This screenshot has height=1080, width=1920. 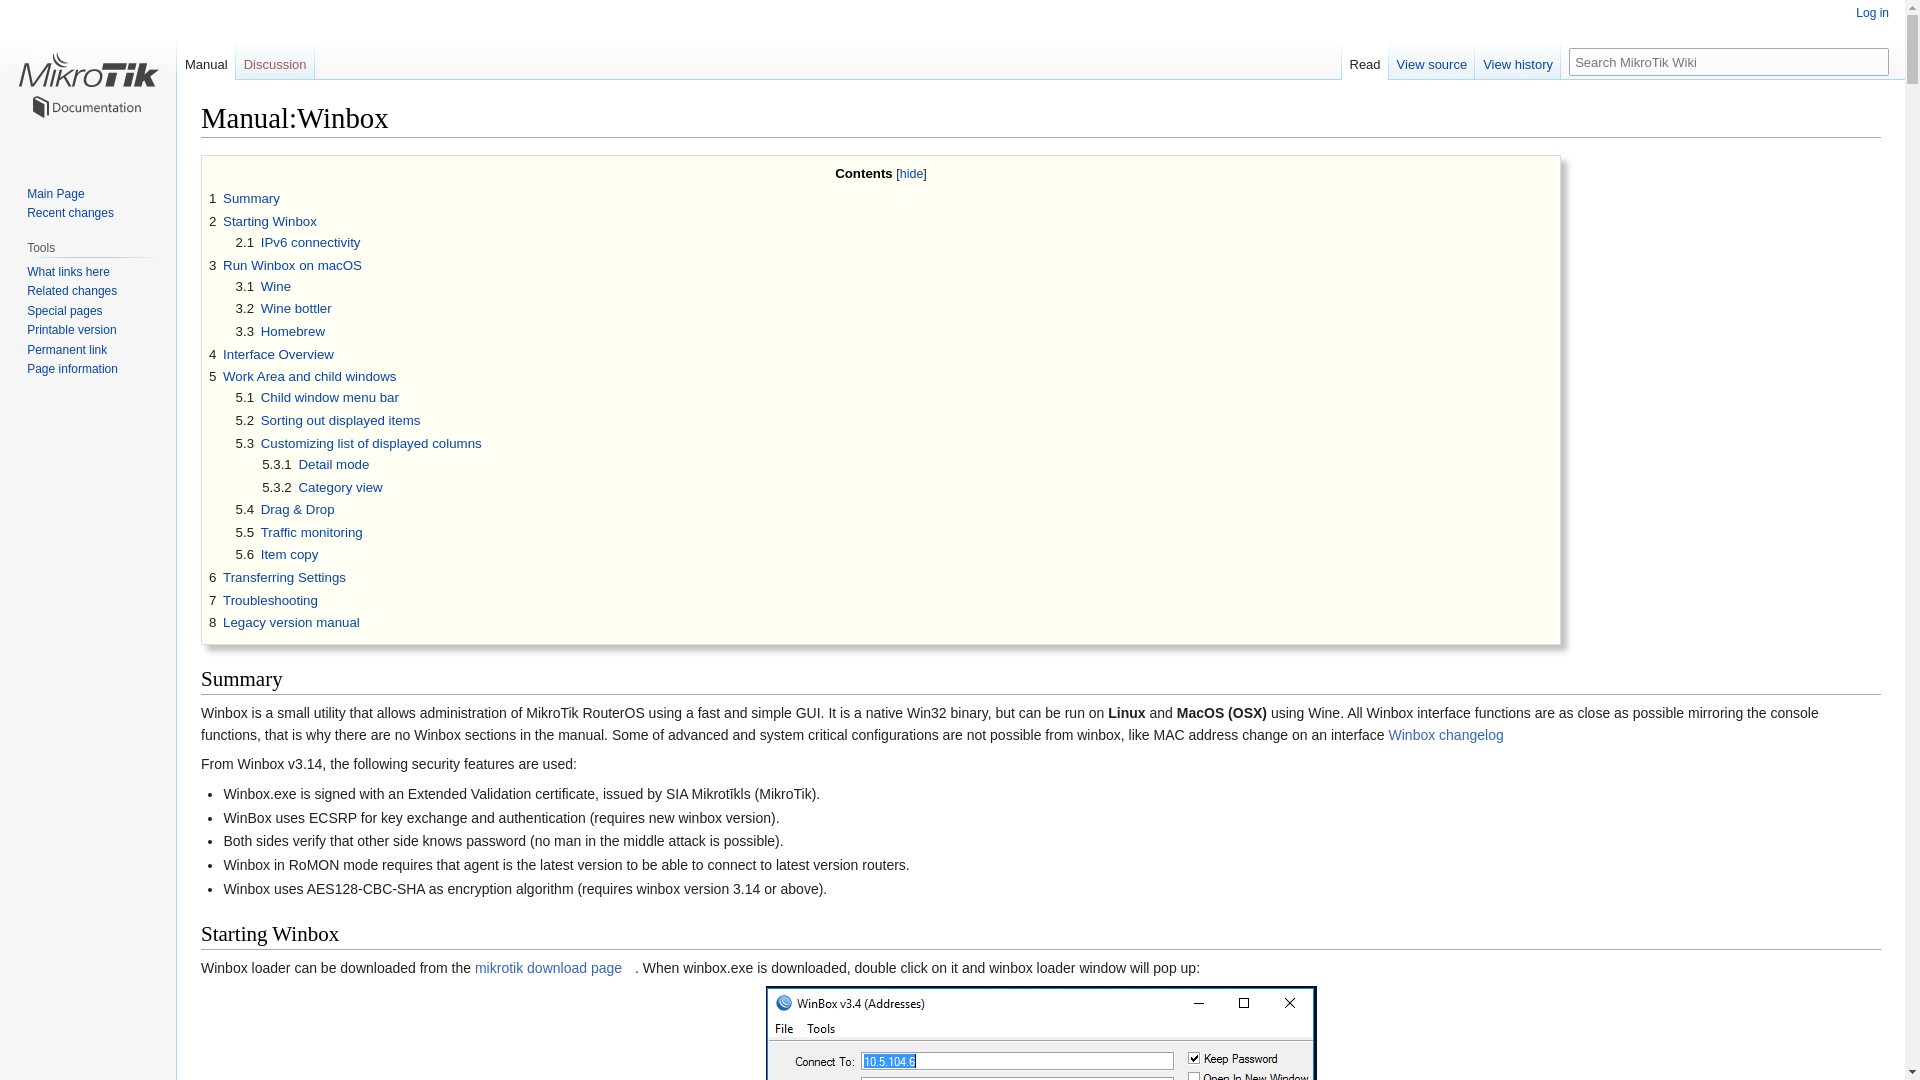 I want to click on 6 Transferring Settings, so click(x=277, y=578).